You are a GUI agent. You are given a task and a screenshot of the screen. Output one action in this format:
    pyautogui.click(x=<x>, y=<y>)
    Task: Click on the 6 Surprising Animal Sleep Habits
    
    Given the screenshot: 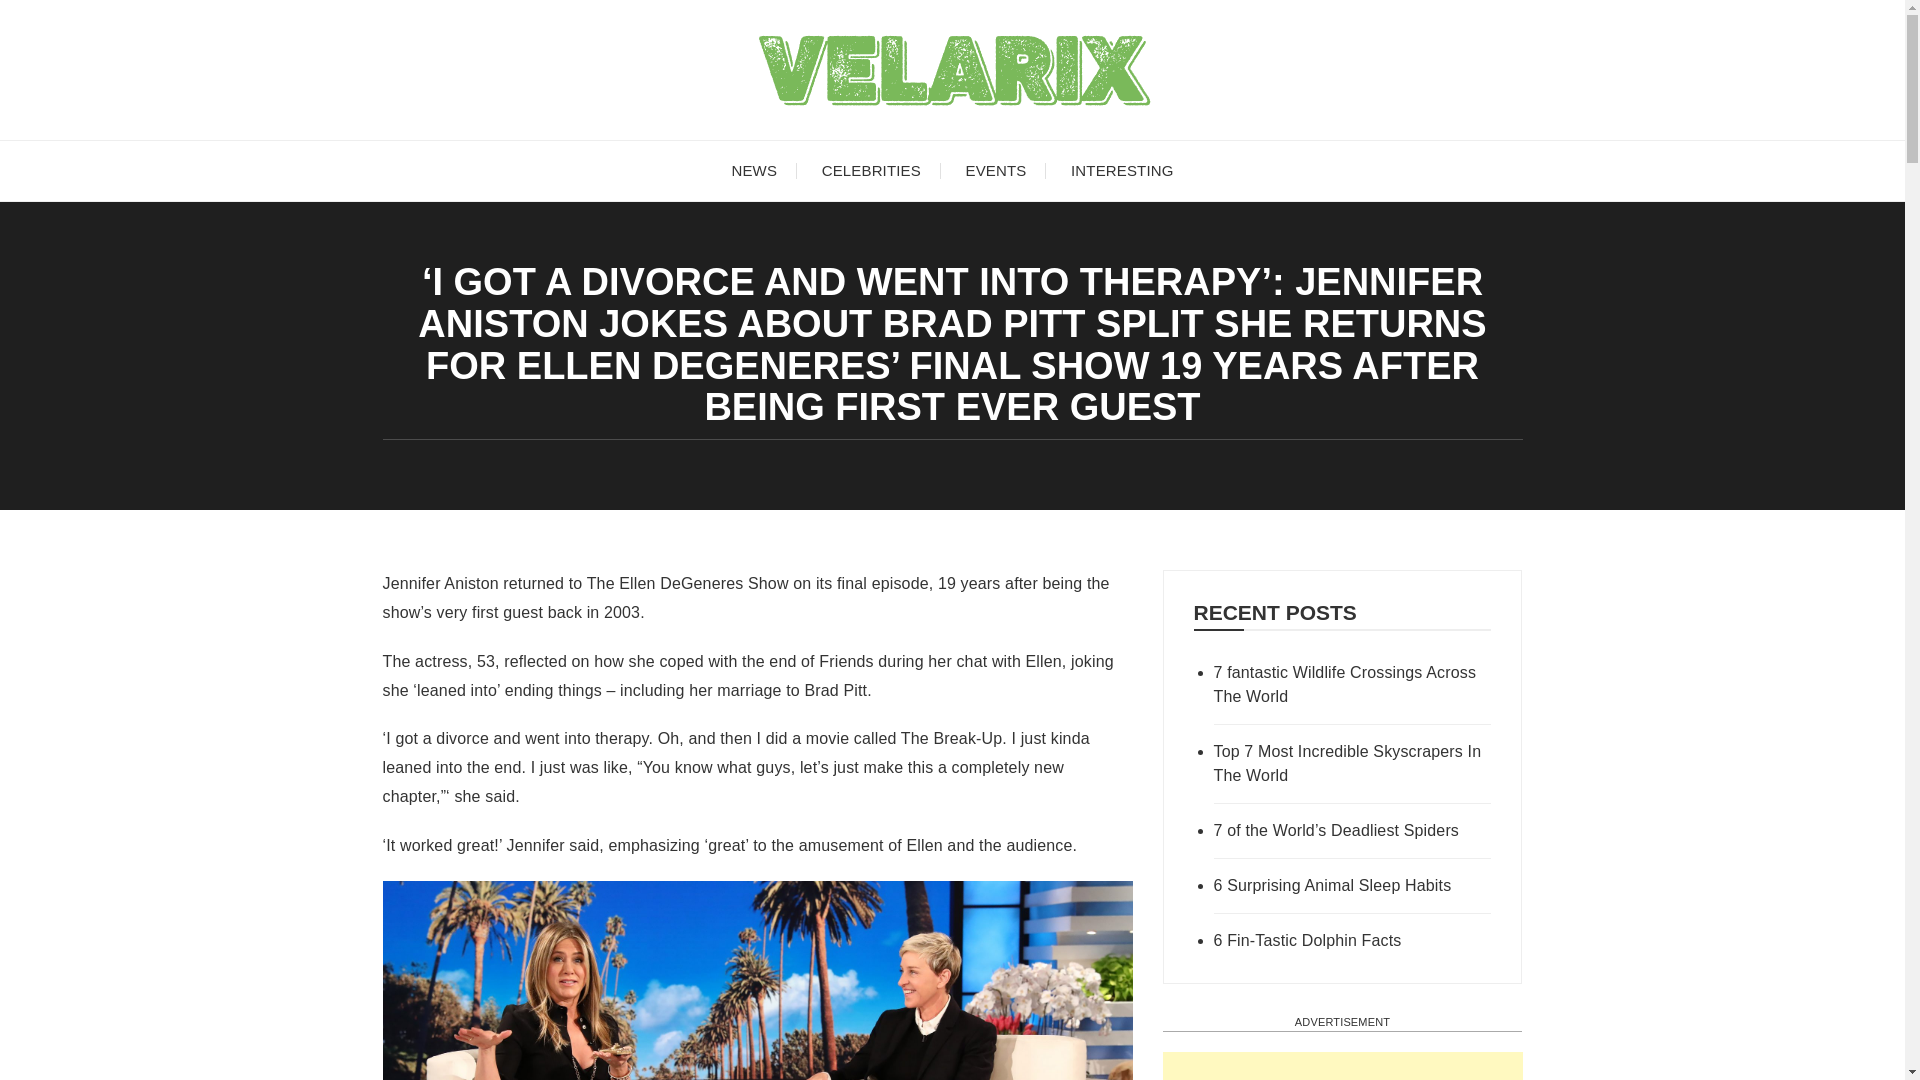 What is the action you would take?
    pyautogui.click(x=1352, y=885)
    